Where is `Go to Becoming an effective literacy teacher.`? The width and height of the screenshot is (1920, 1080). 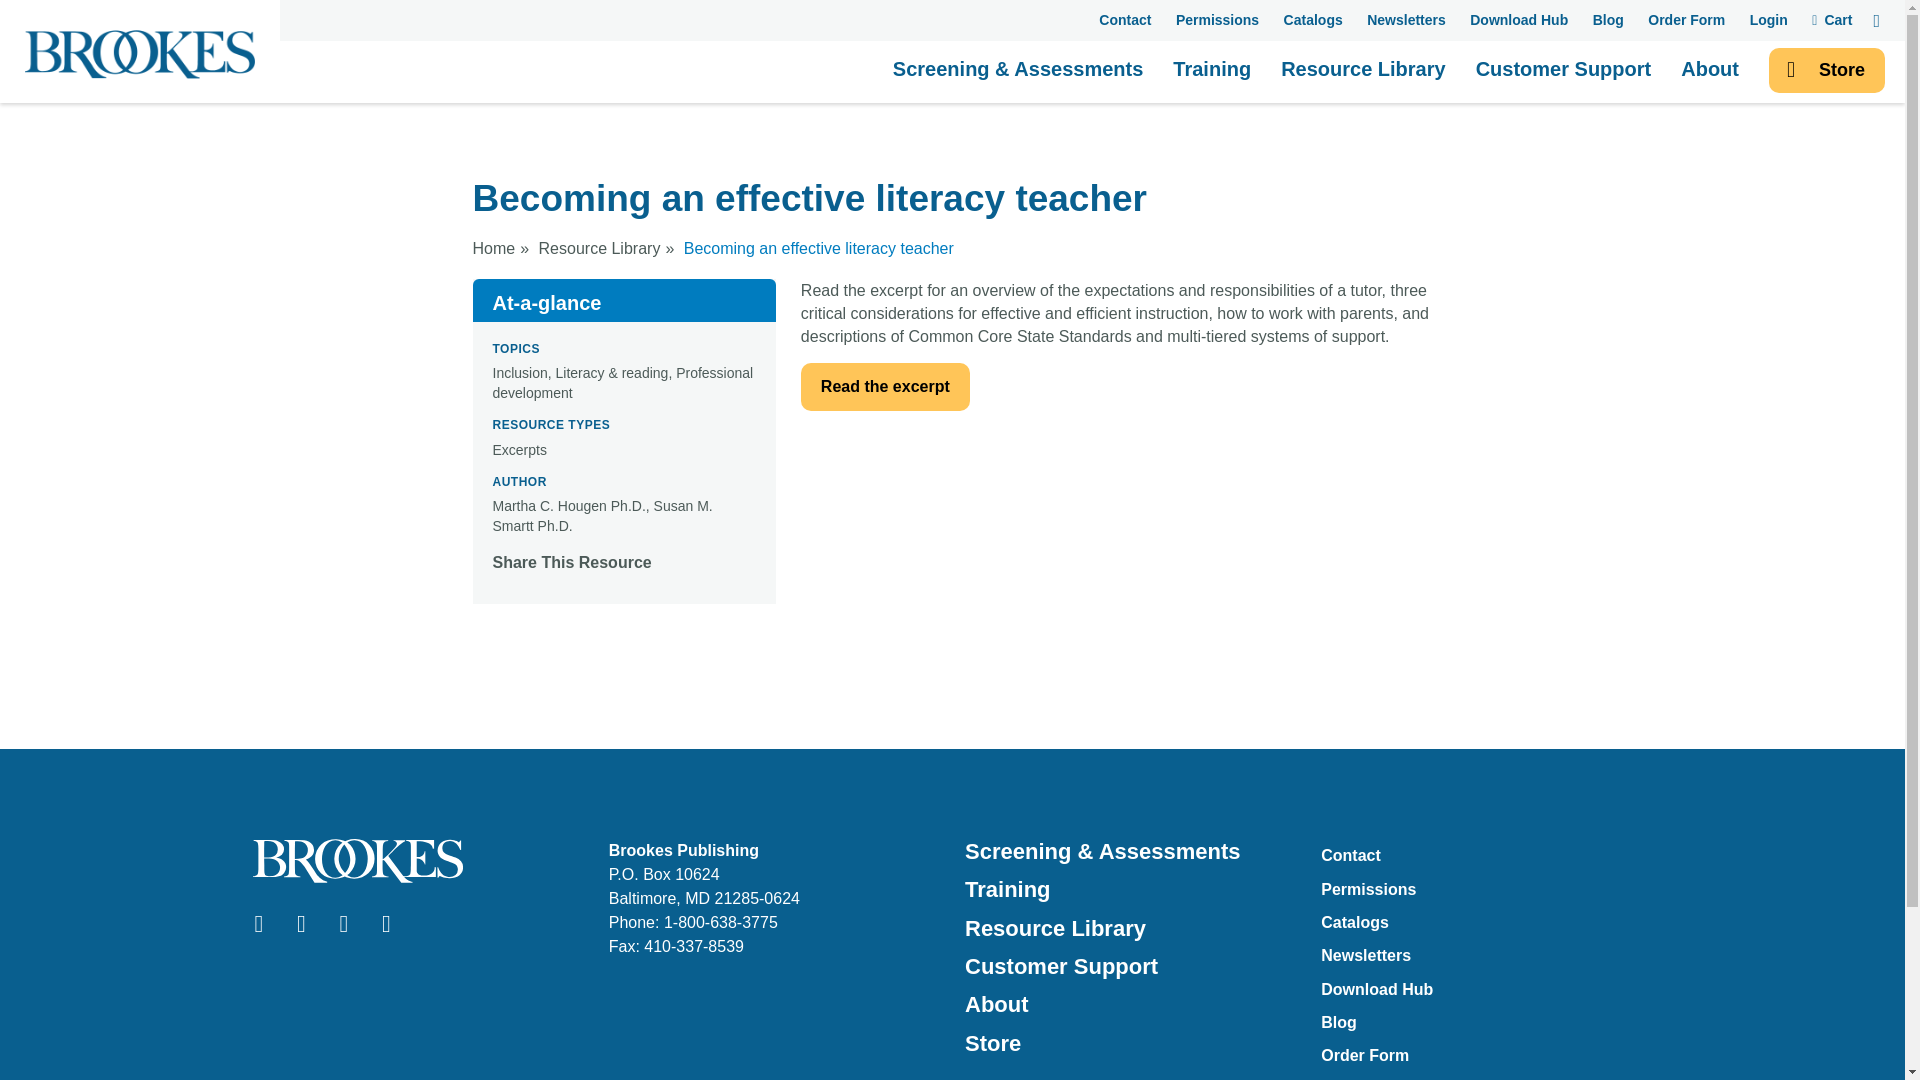 Go to Becoming an effective literacy teacher. is located at coordinates (818, 248).